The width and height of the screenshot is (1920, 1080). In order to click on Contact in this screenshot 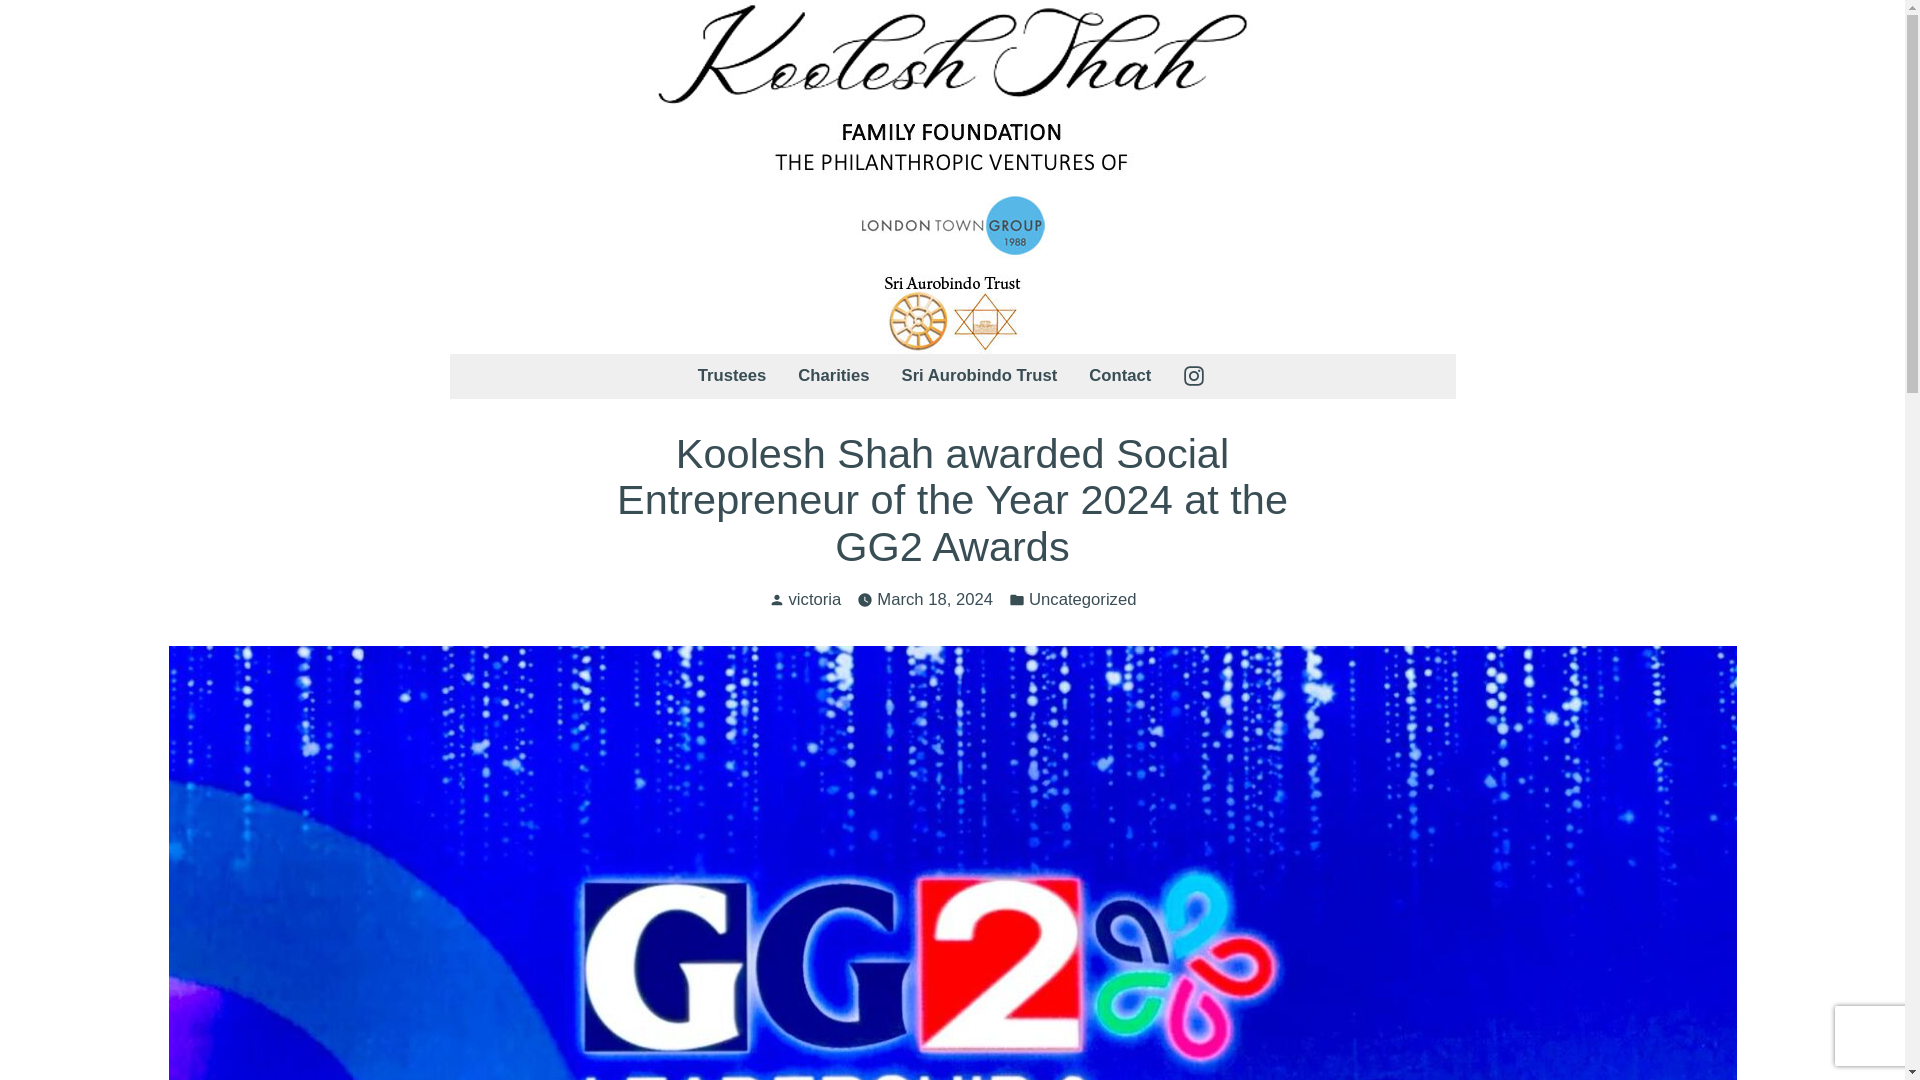, I will do `click(1112, 376)`.